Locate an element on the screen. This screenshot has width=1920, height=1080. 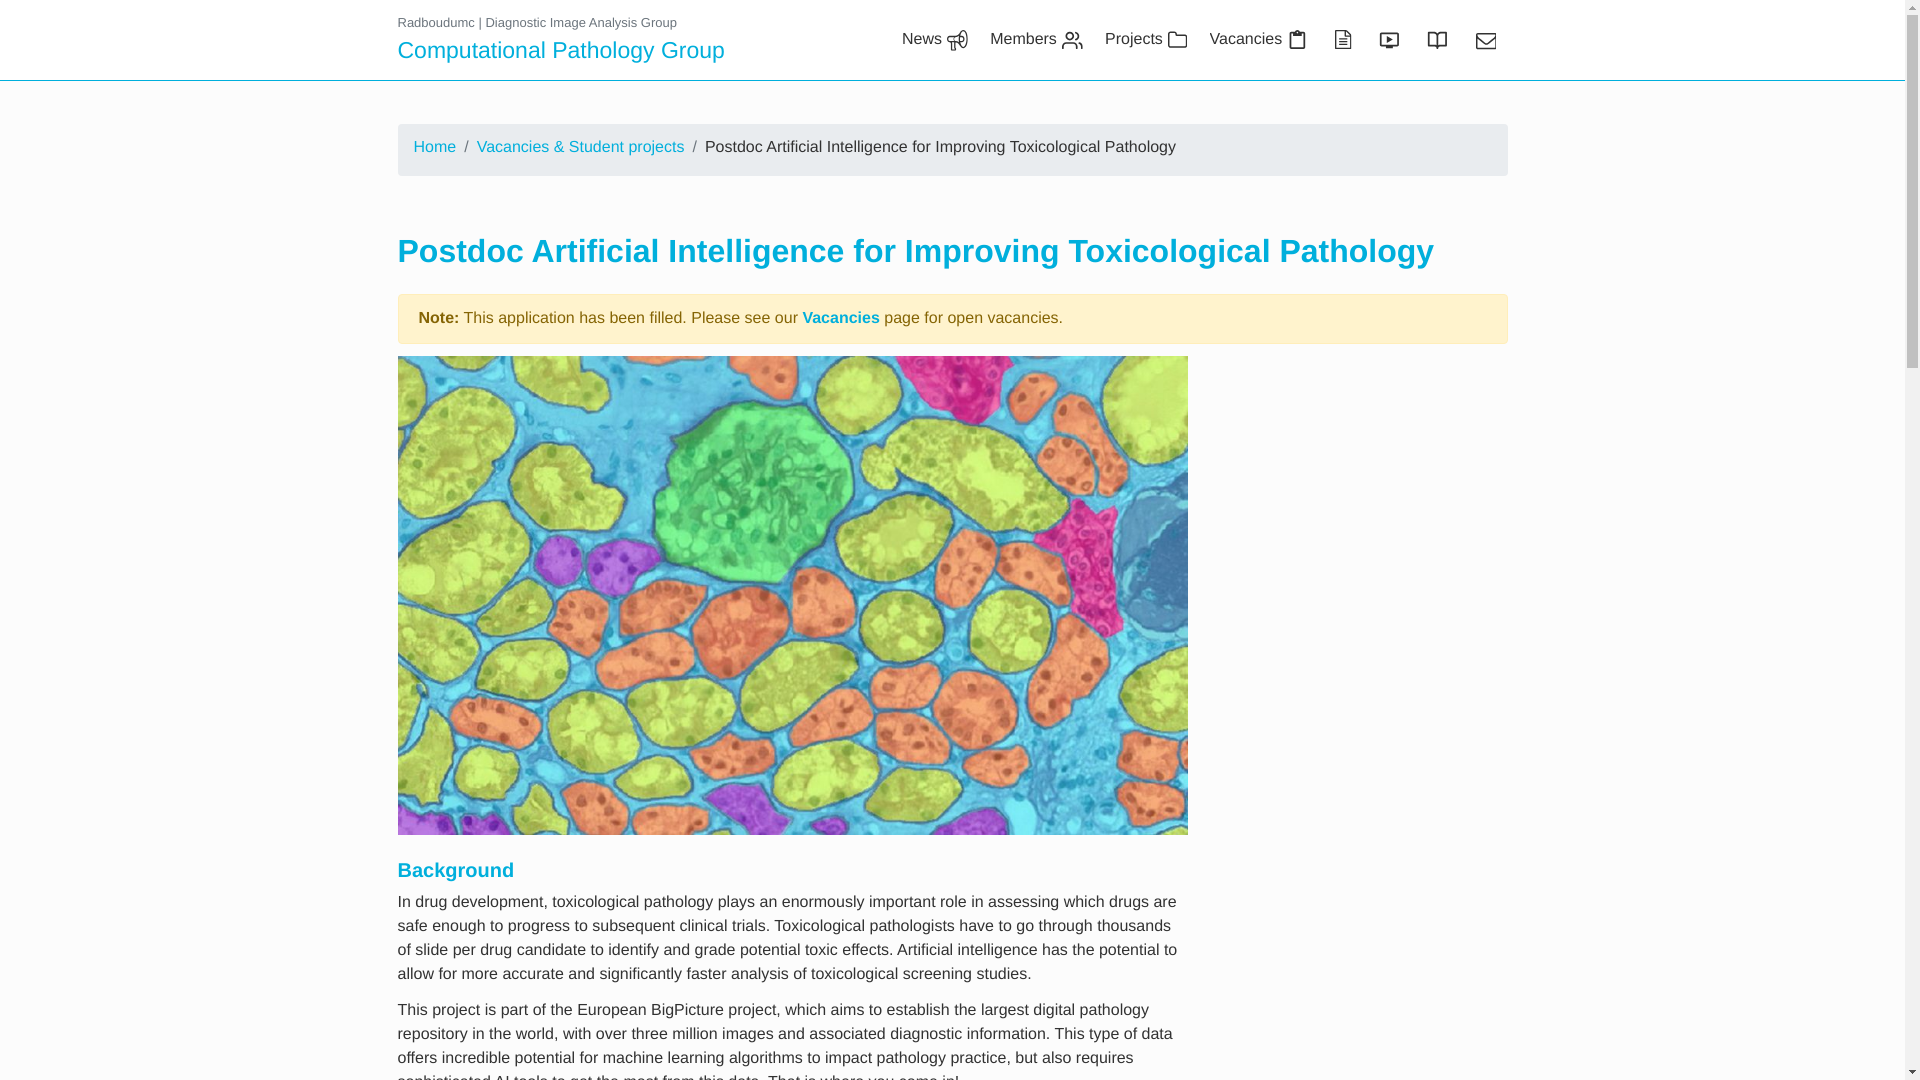
Thesis Gallery is located at coordinates (1435, 40).